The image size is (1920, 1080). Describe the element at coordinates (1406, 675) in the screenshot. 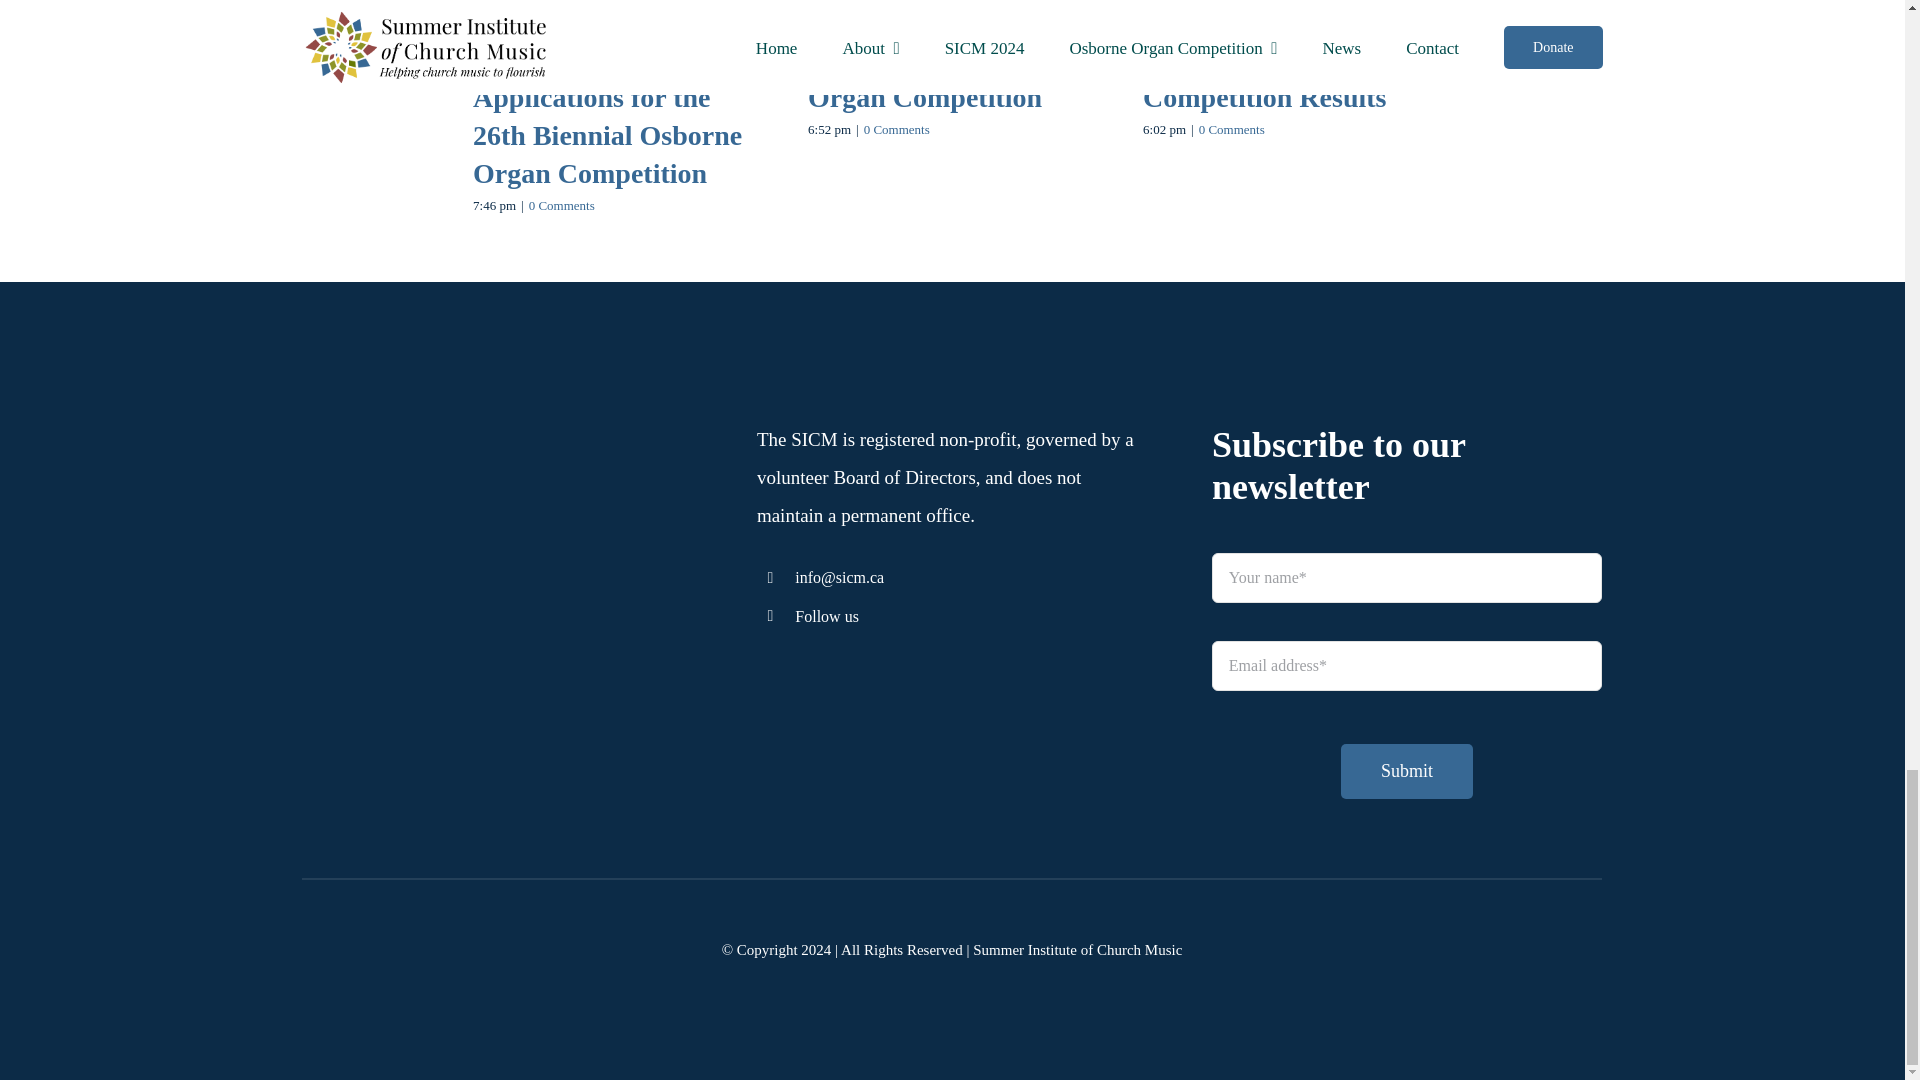

I see `Submit` at that location.